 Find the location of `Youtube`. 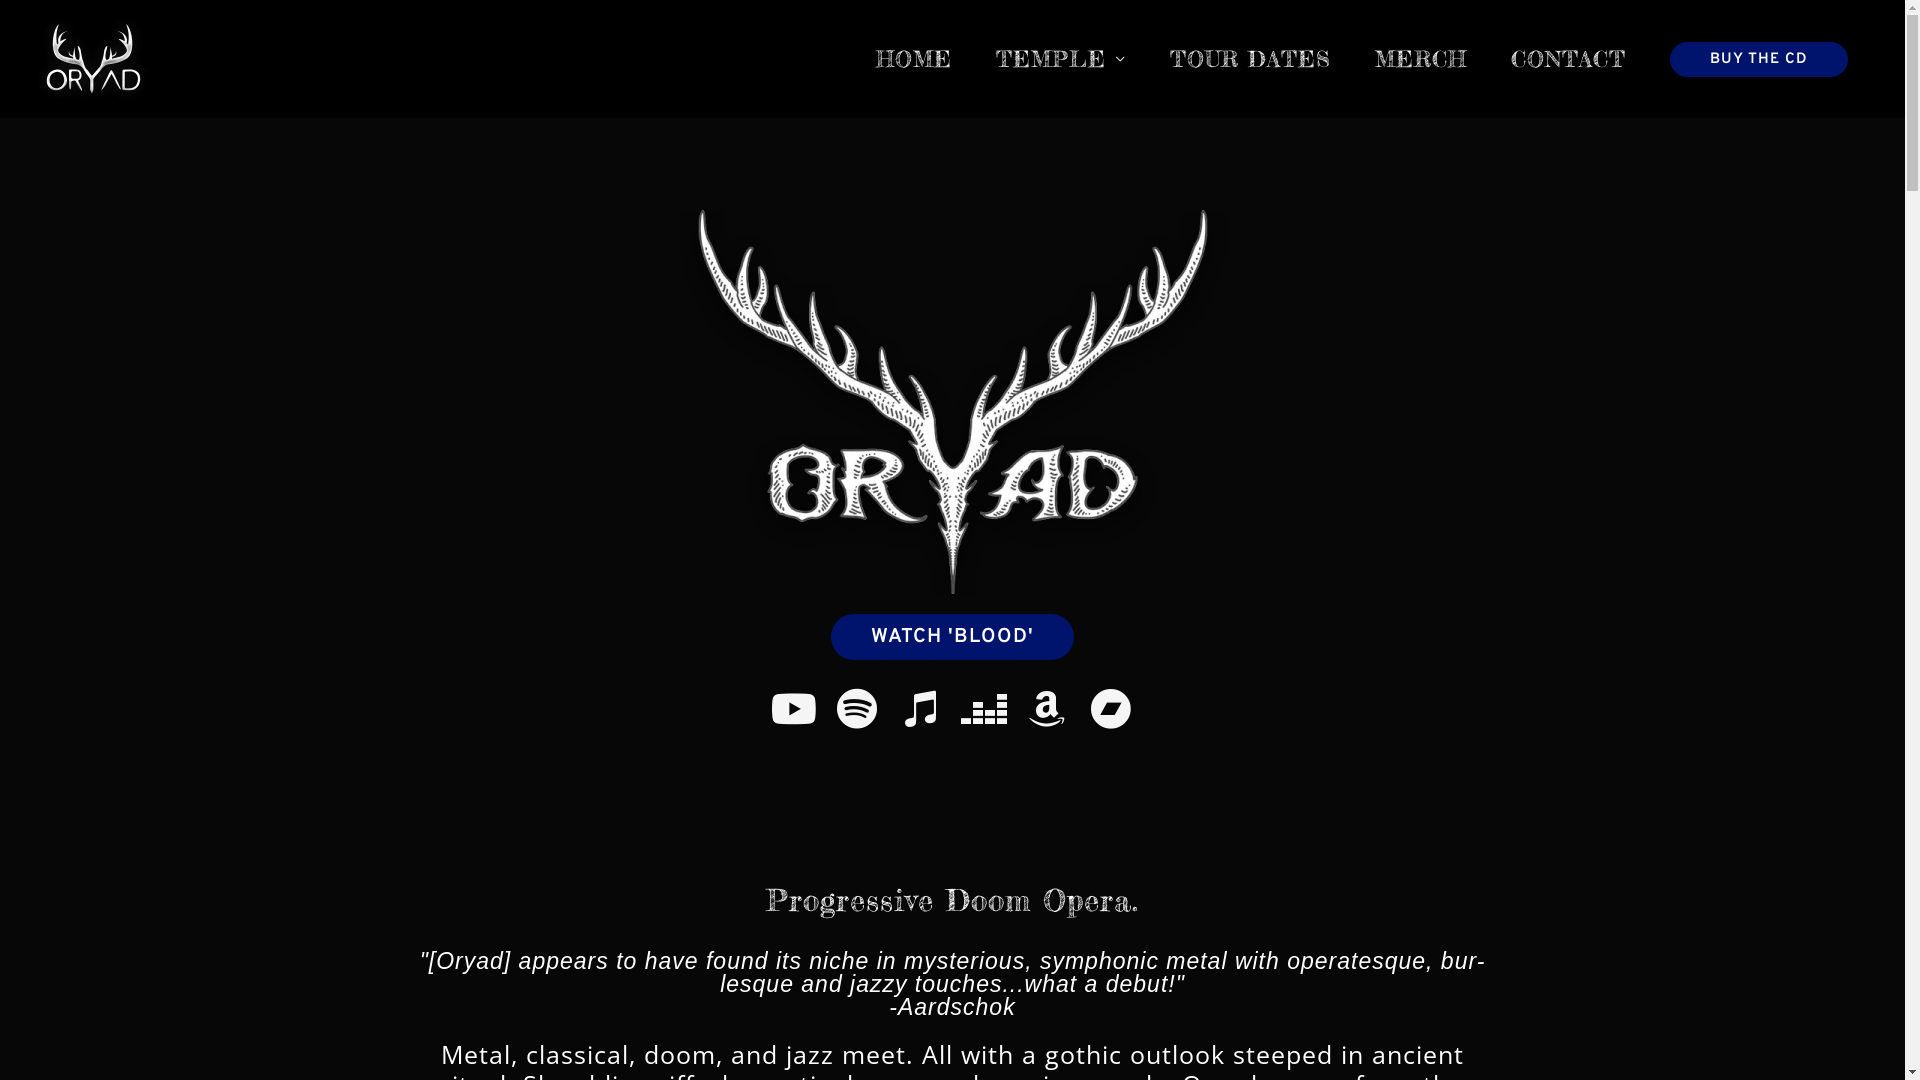

Youtube is located at coordinates (794, 708).